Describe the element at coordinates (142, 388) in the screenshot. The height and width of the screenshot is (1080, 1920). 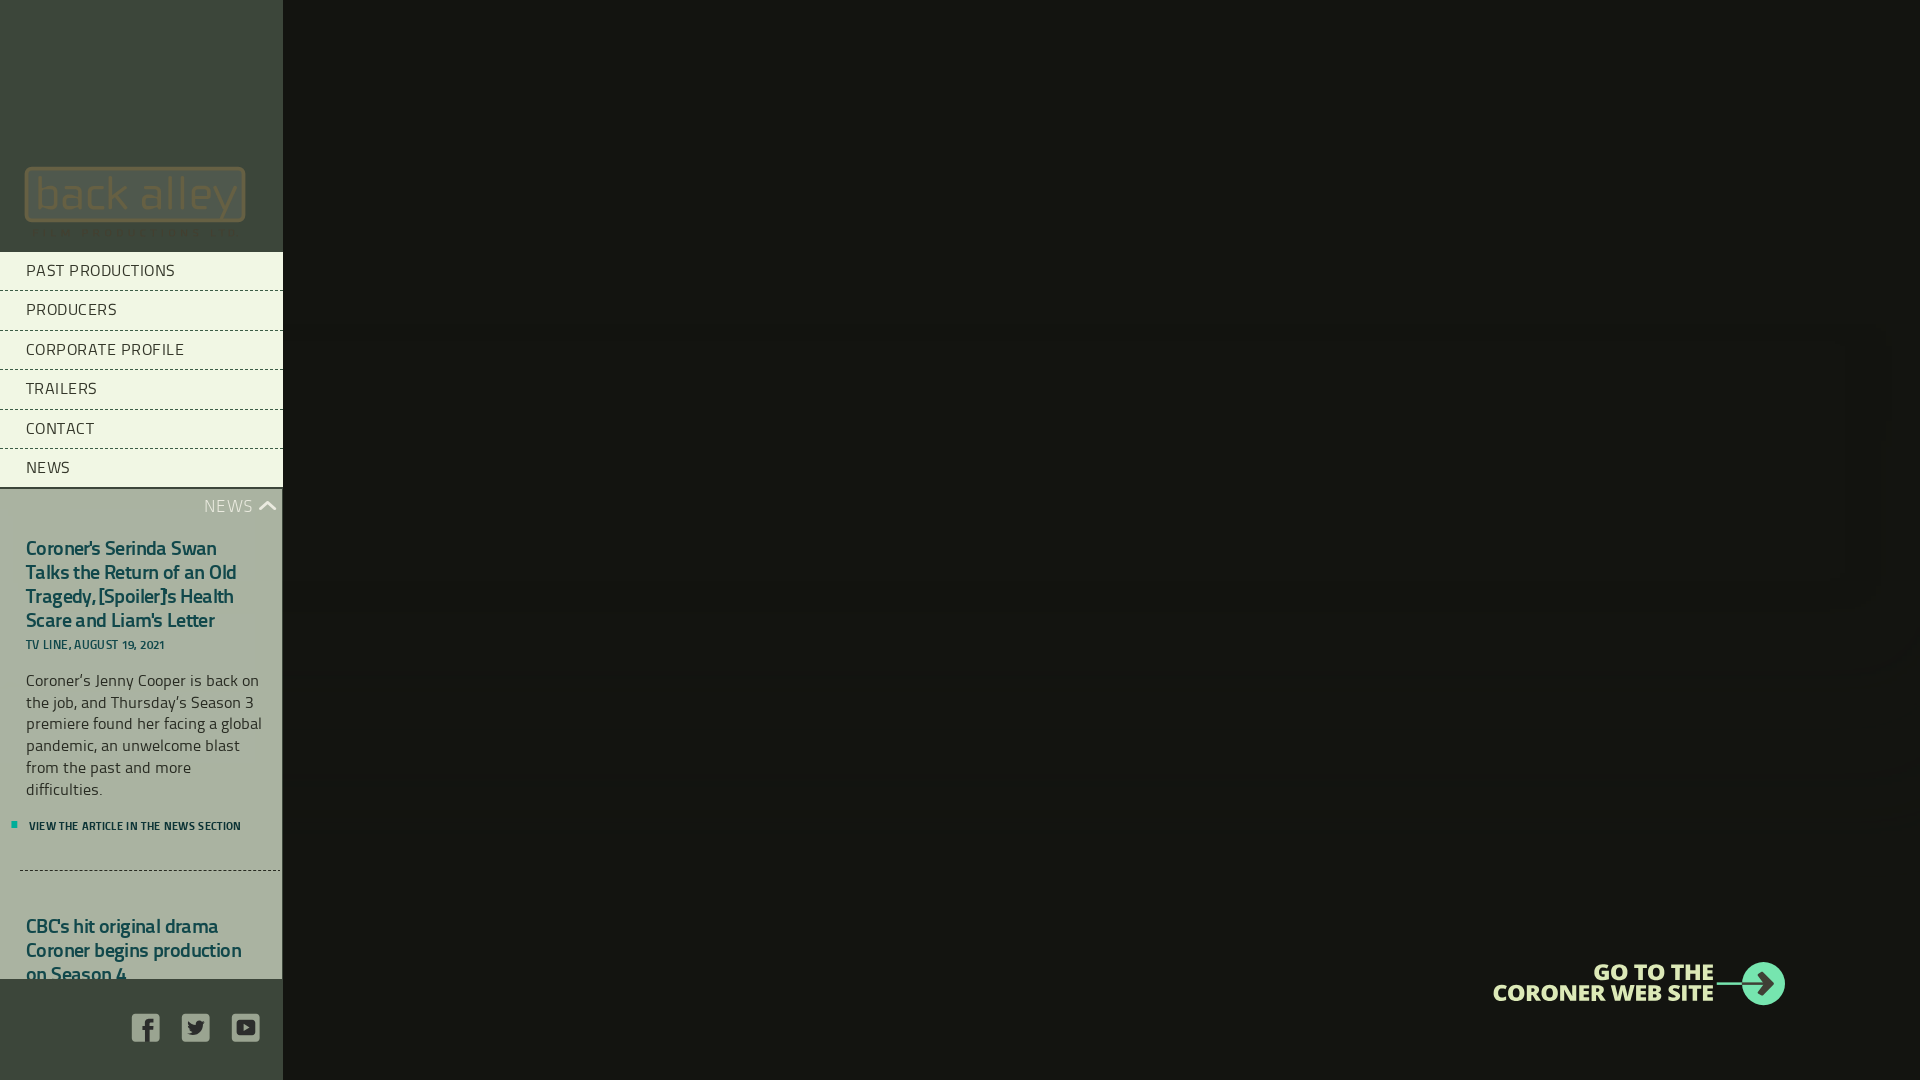
I see `TRAILERS` at that location.